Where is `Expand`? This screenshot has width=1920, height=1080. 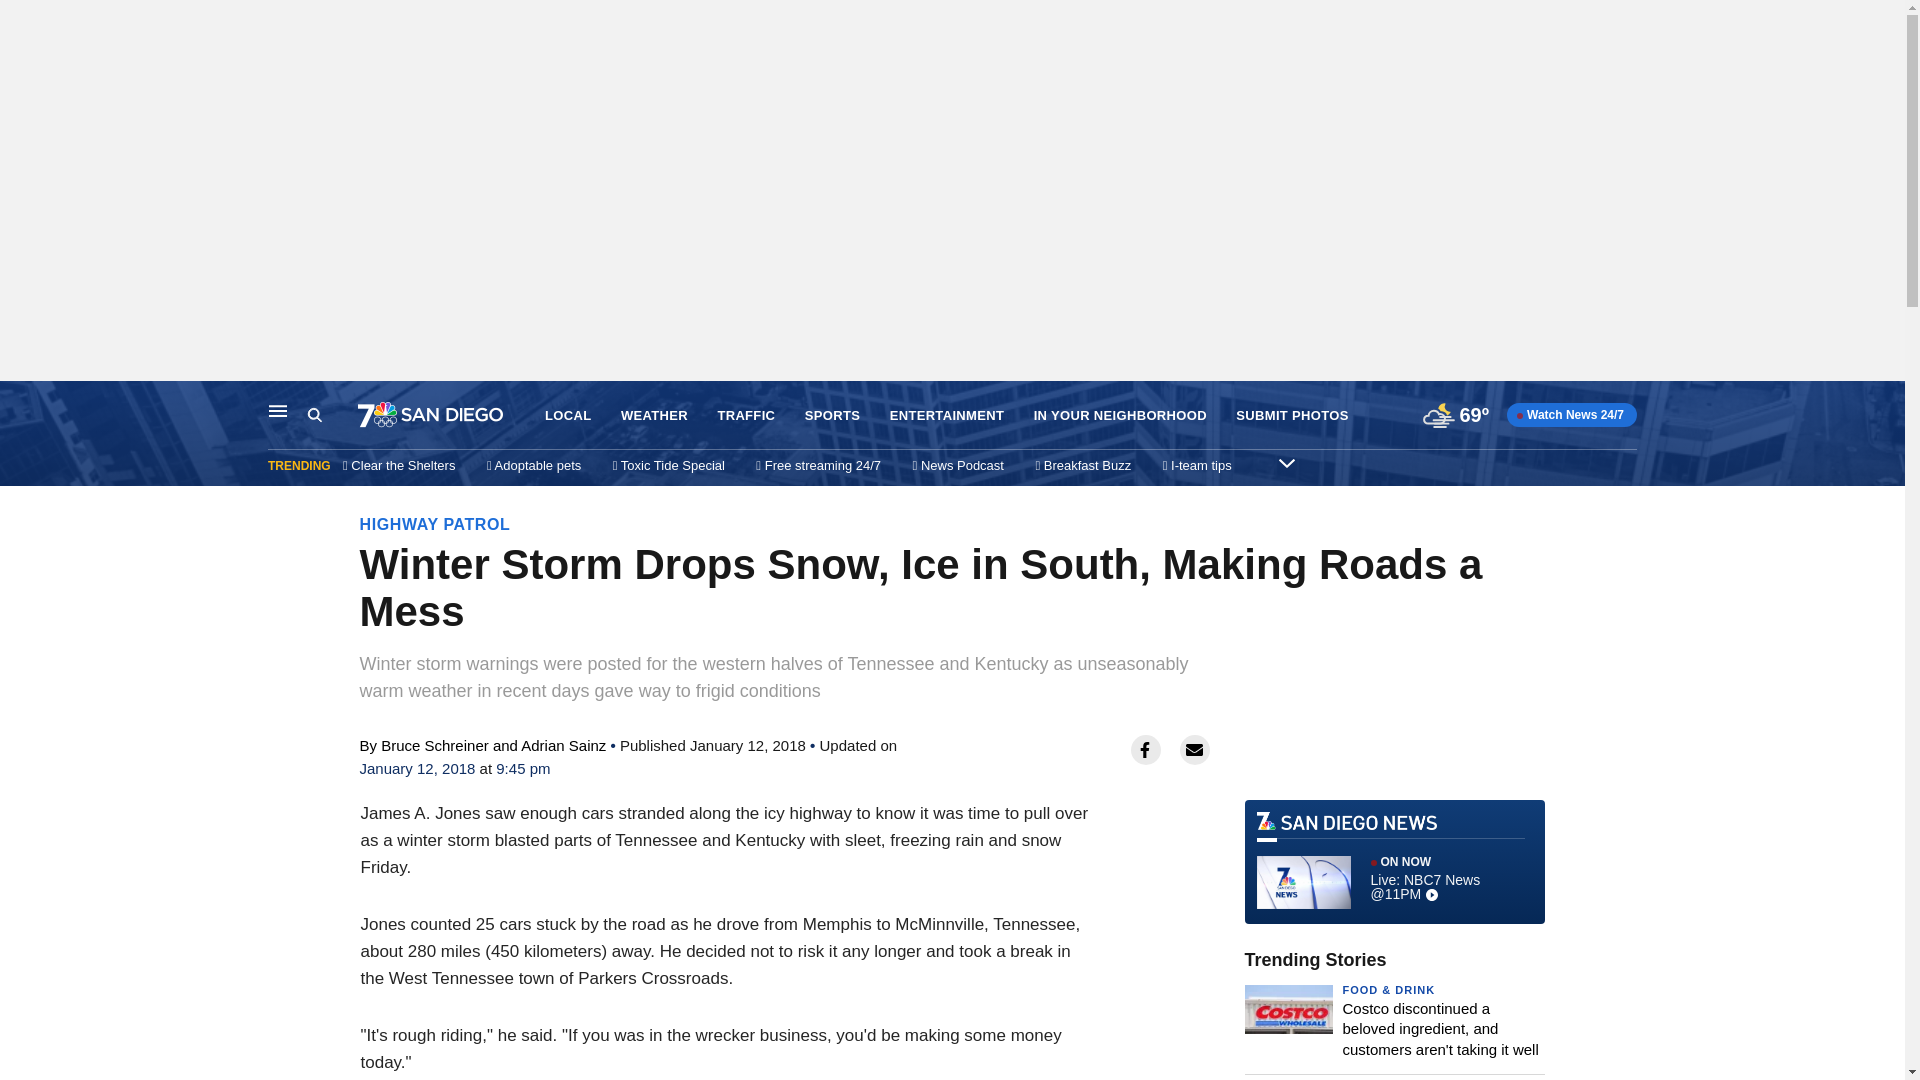
Expand is located at coordinates (1286, 462).